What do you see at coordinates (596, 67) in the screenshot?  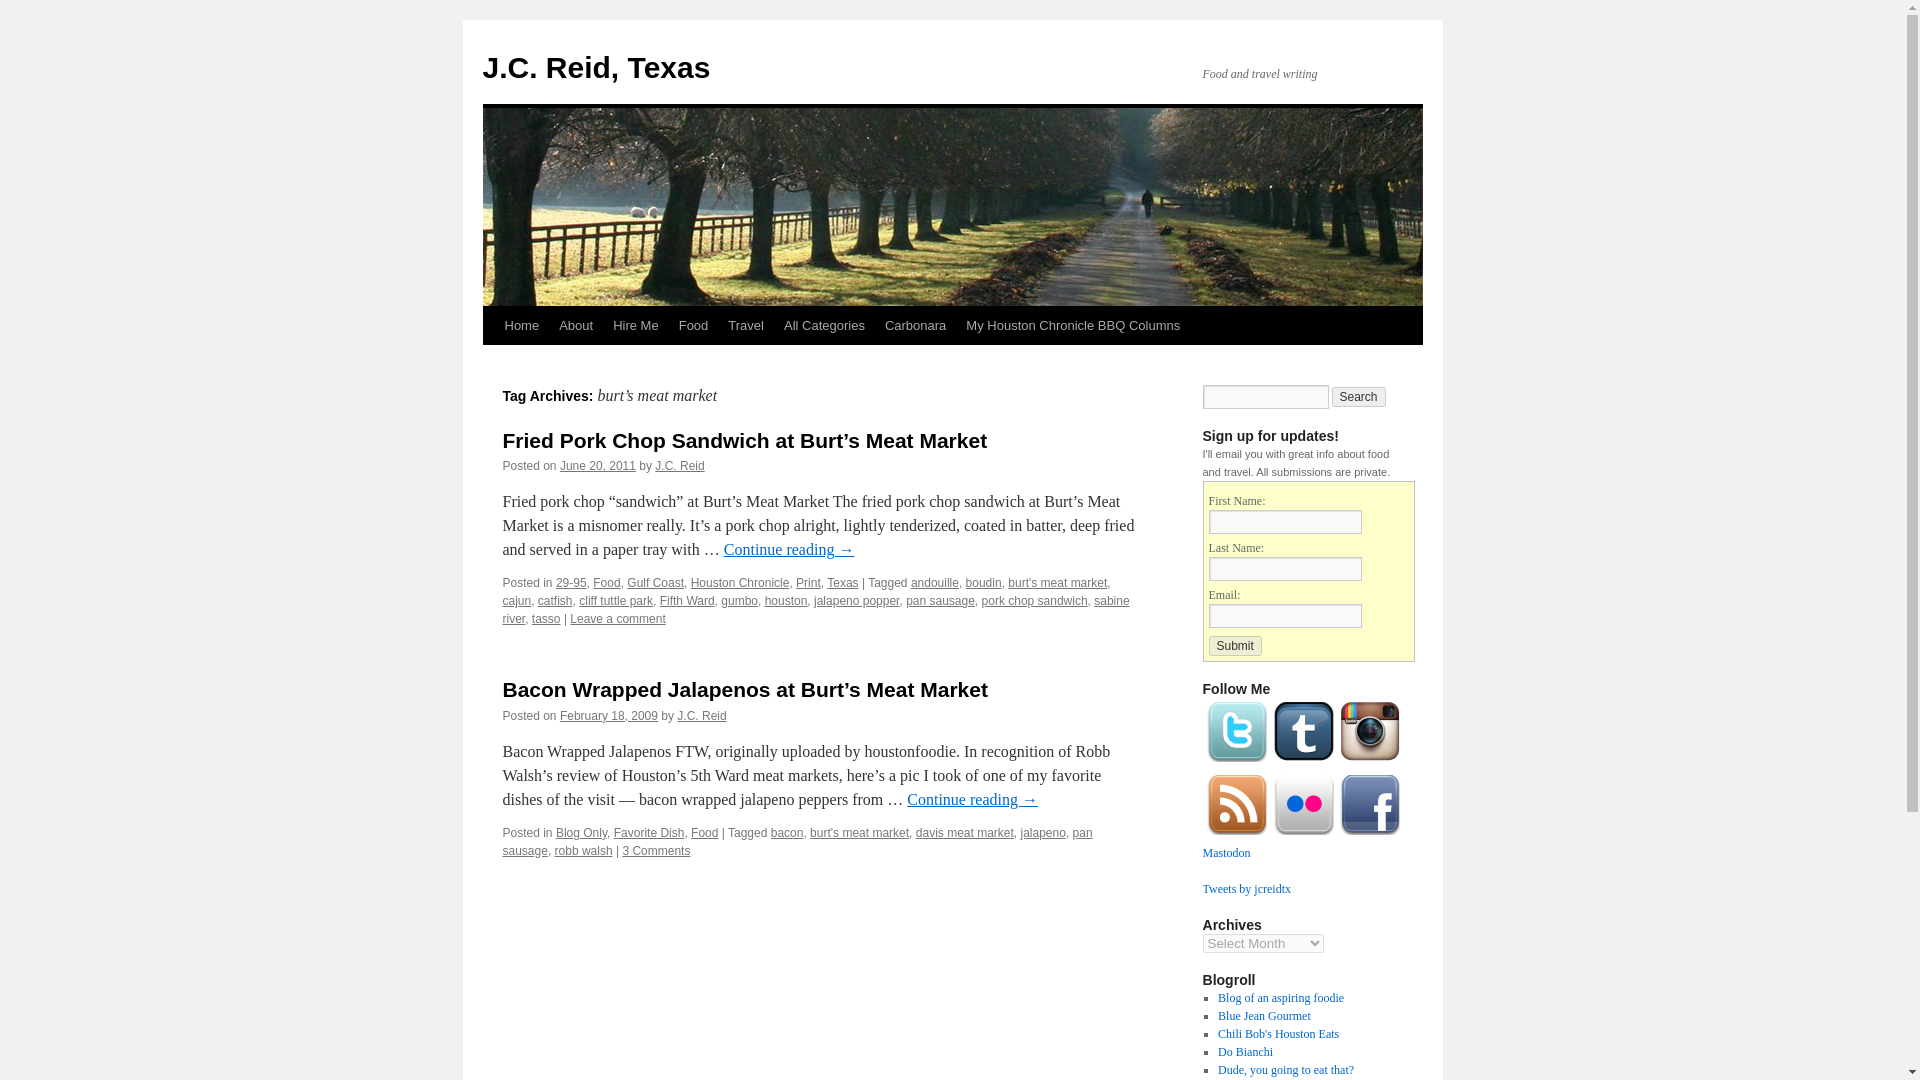 I see `J.C. Reid, Texas` at bounding box center [596, 67].